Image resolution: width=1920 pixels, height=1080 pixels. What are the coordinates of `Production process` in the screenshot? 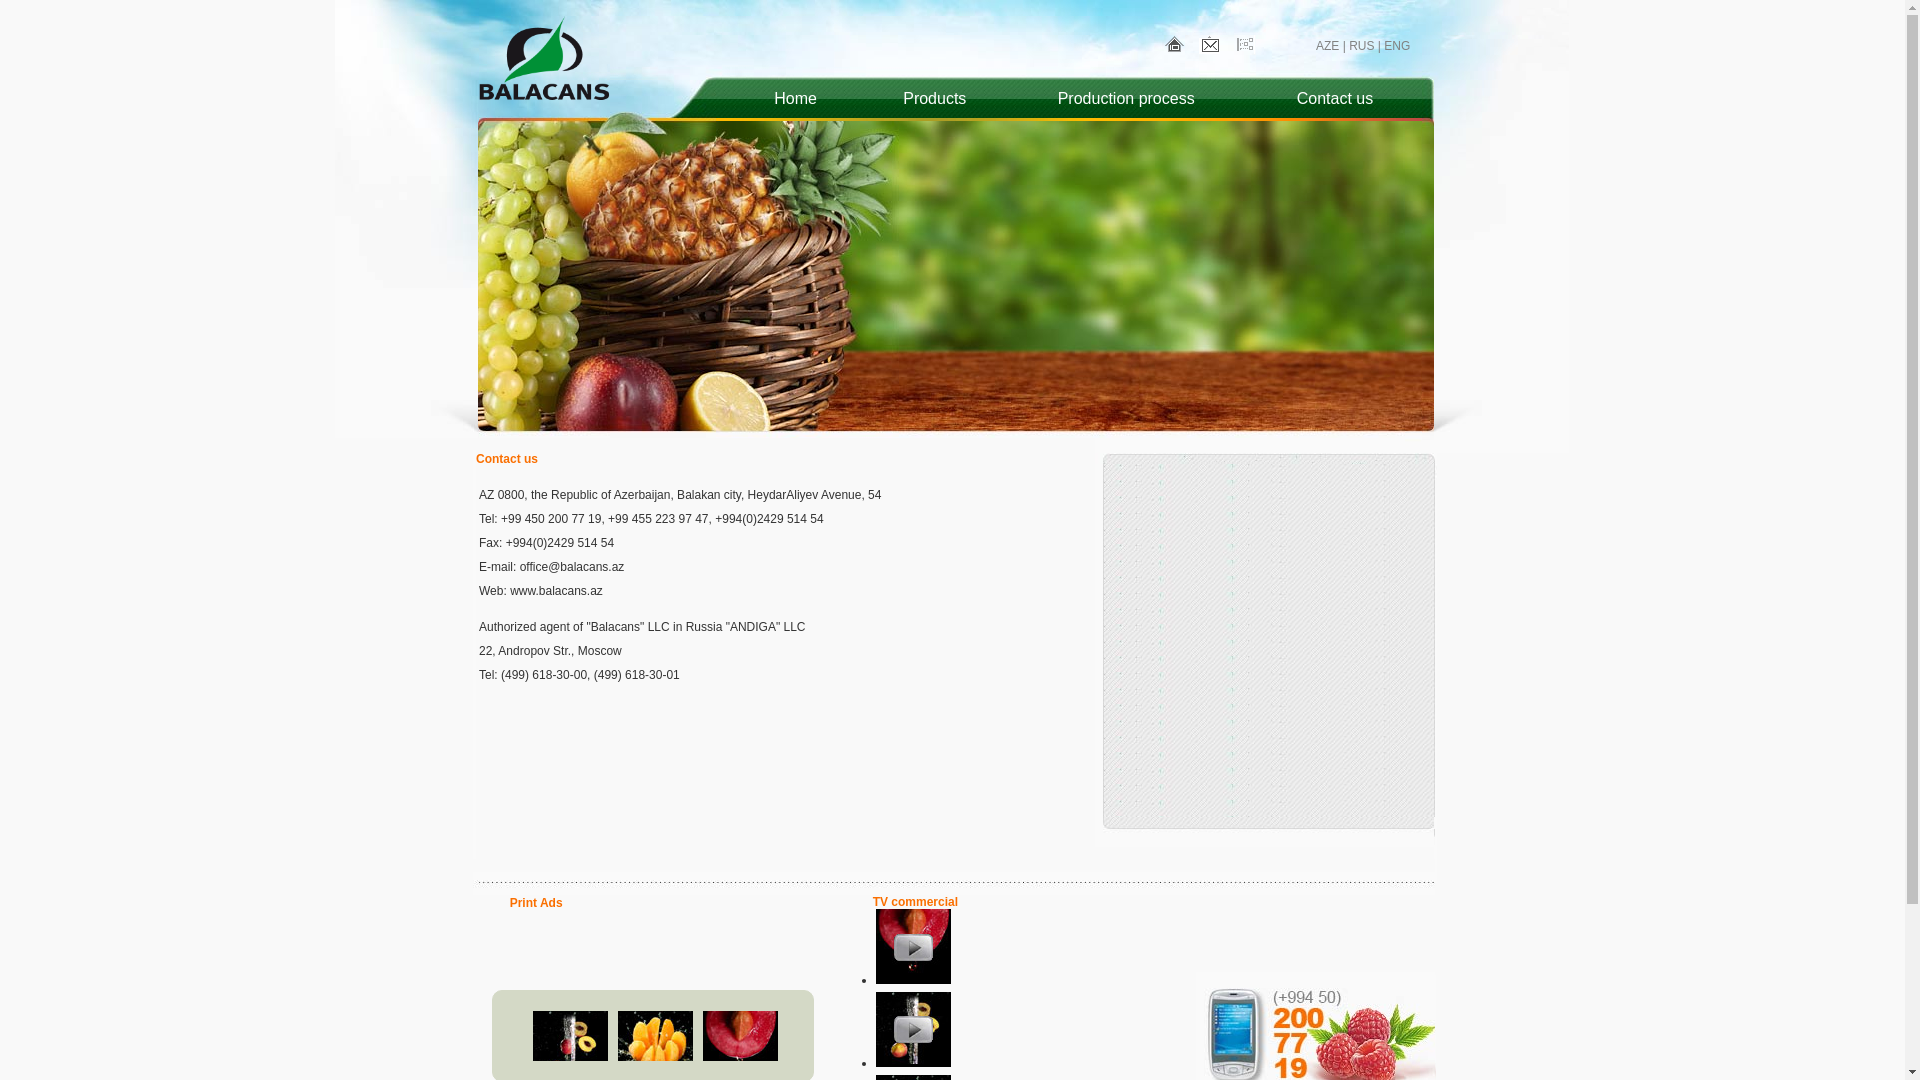 It's located at (1126, 98).